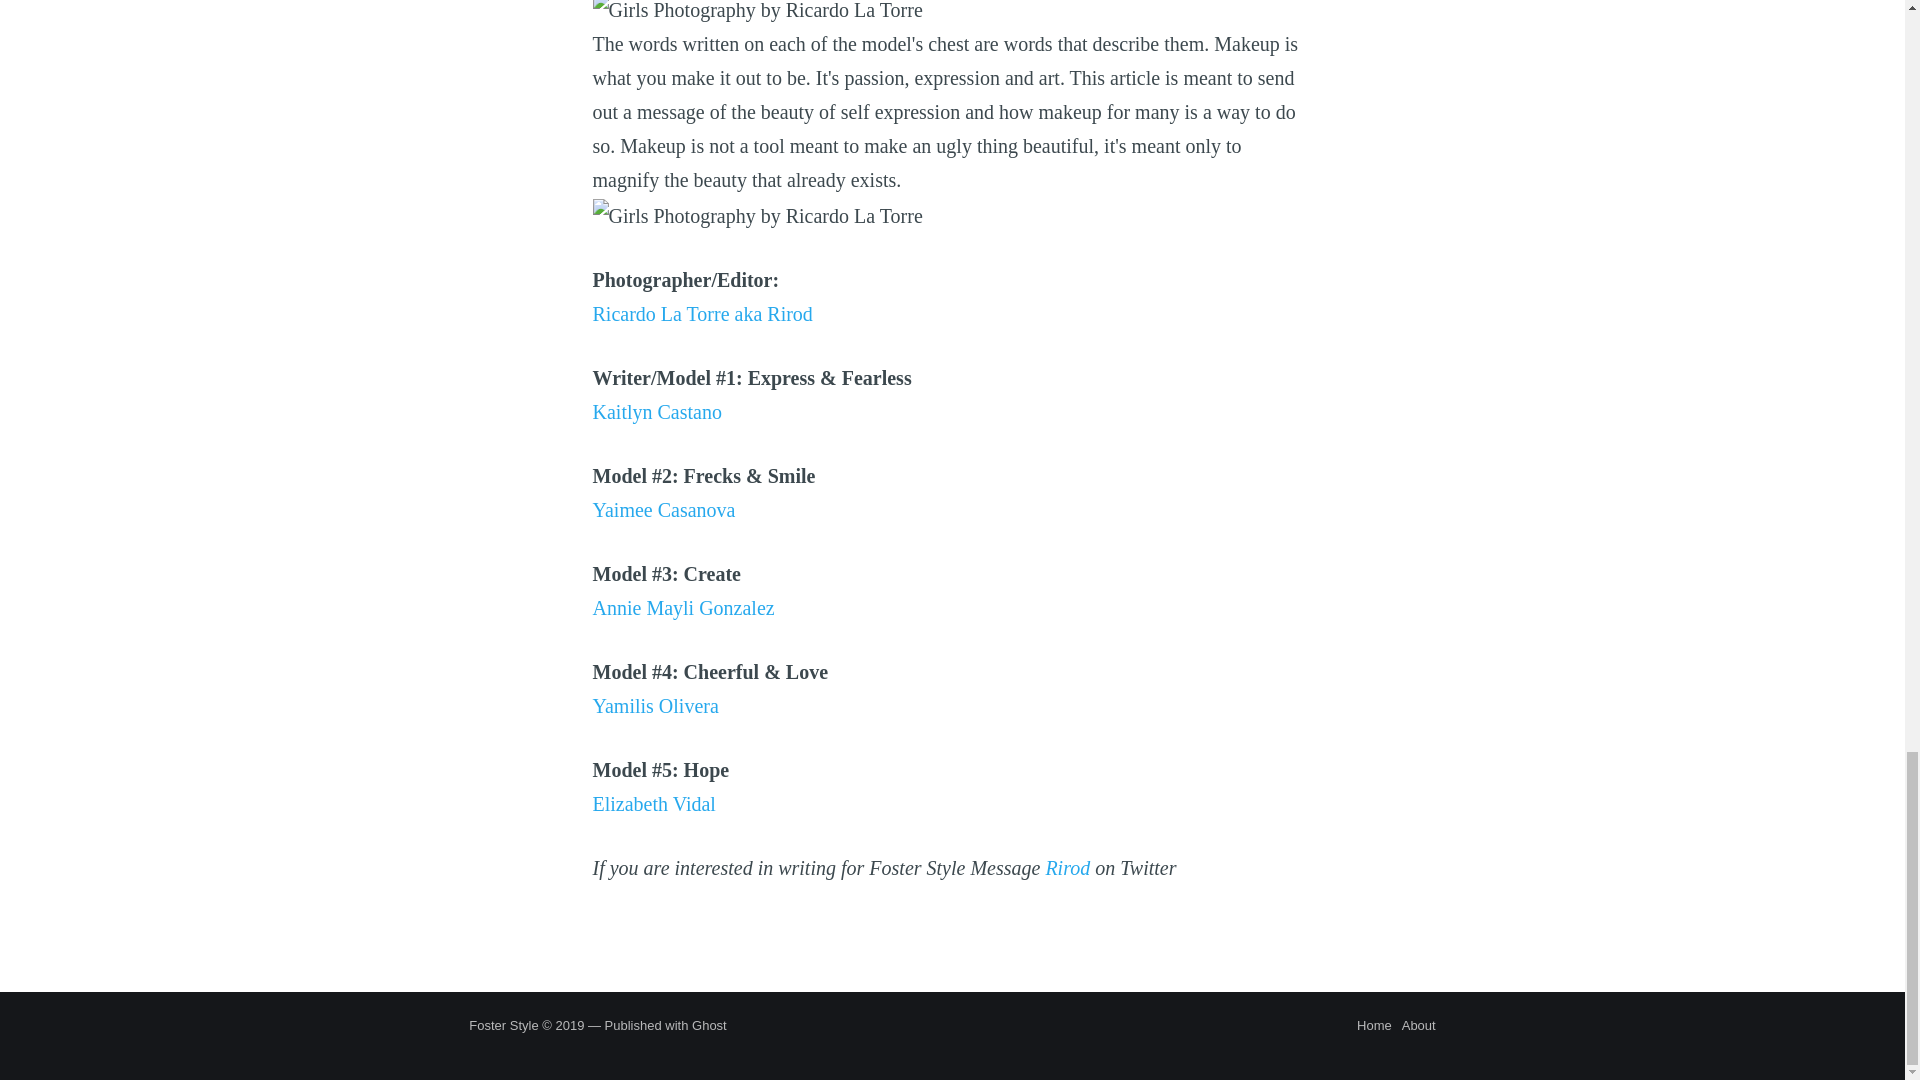 The height and width of the screenshot is (1080, 1920). I want to click on Foster Style, so click(502, 1025).